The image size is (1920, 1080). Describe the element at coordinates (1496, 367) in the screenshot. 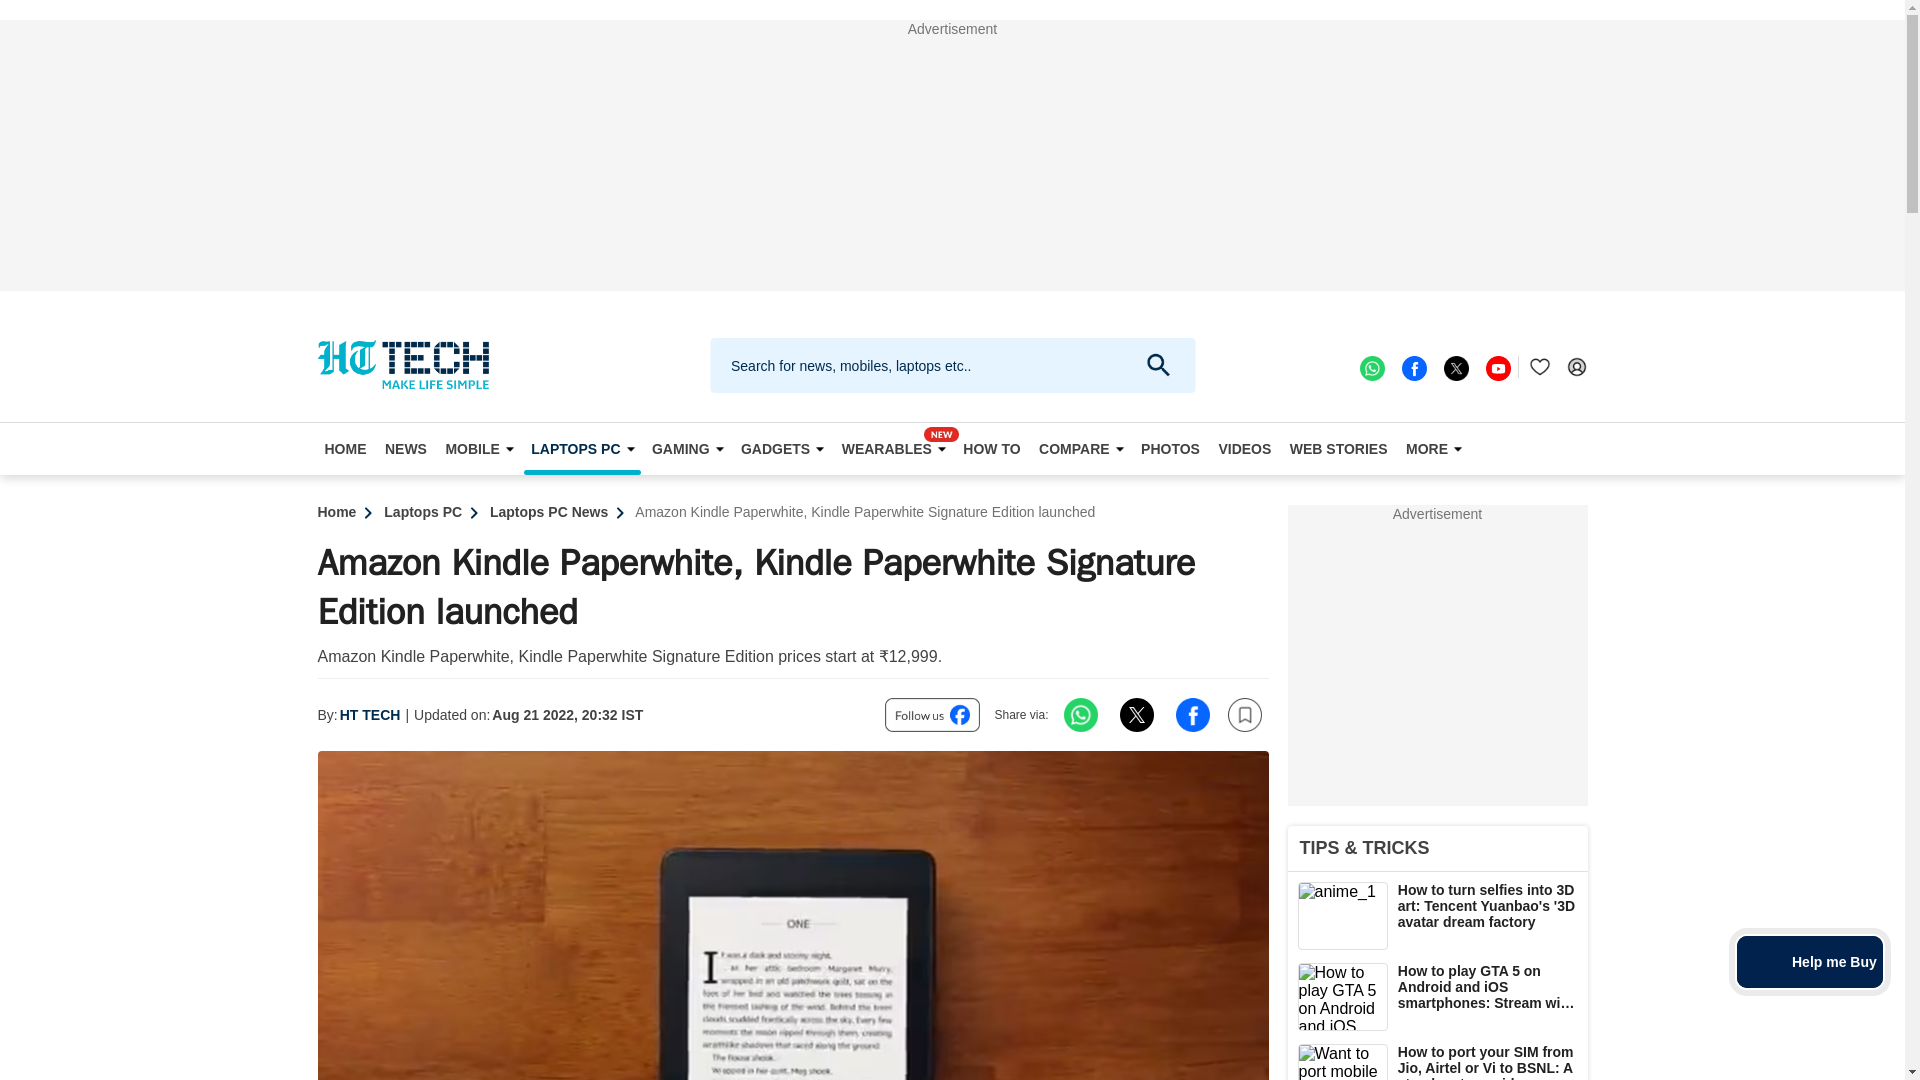

I see `youtube` at that location.